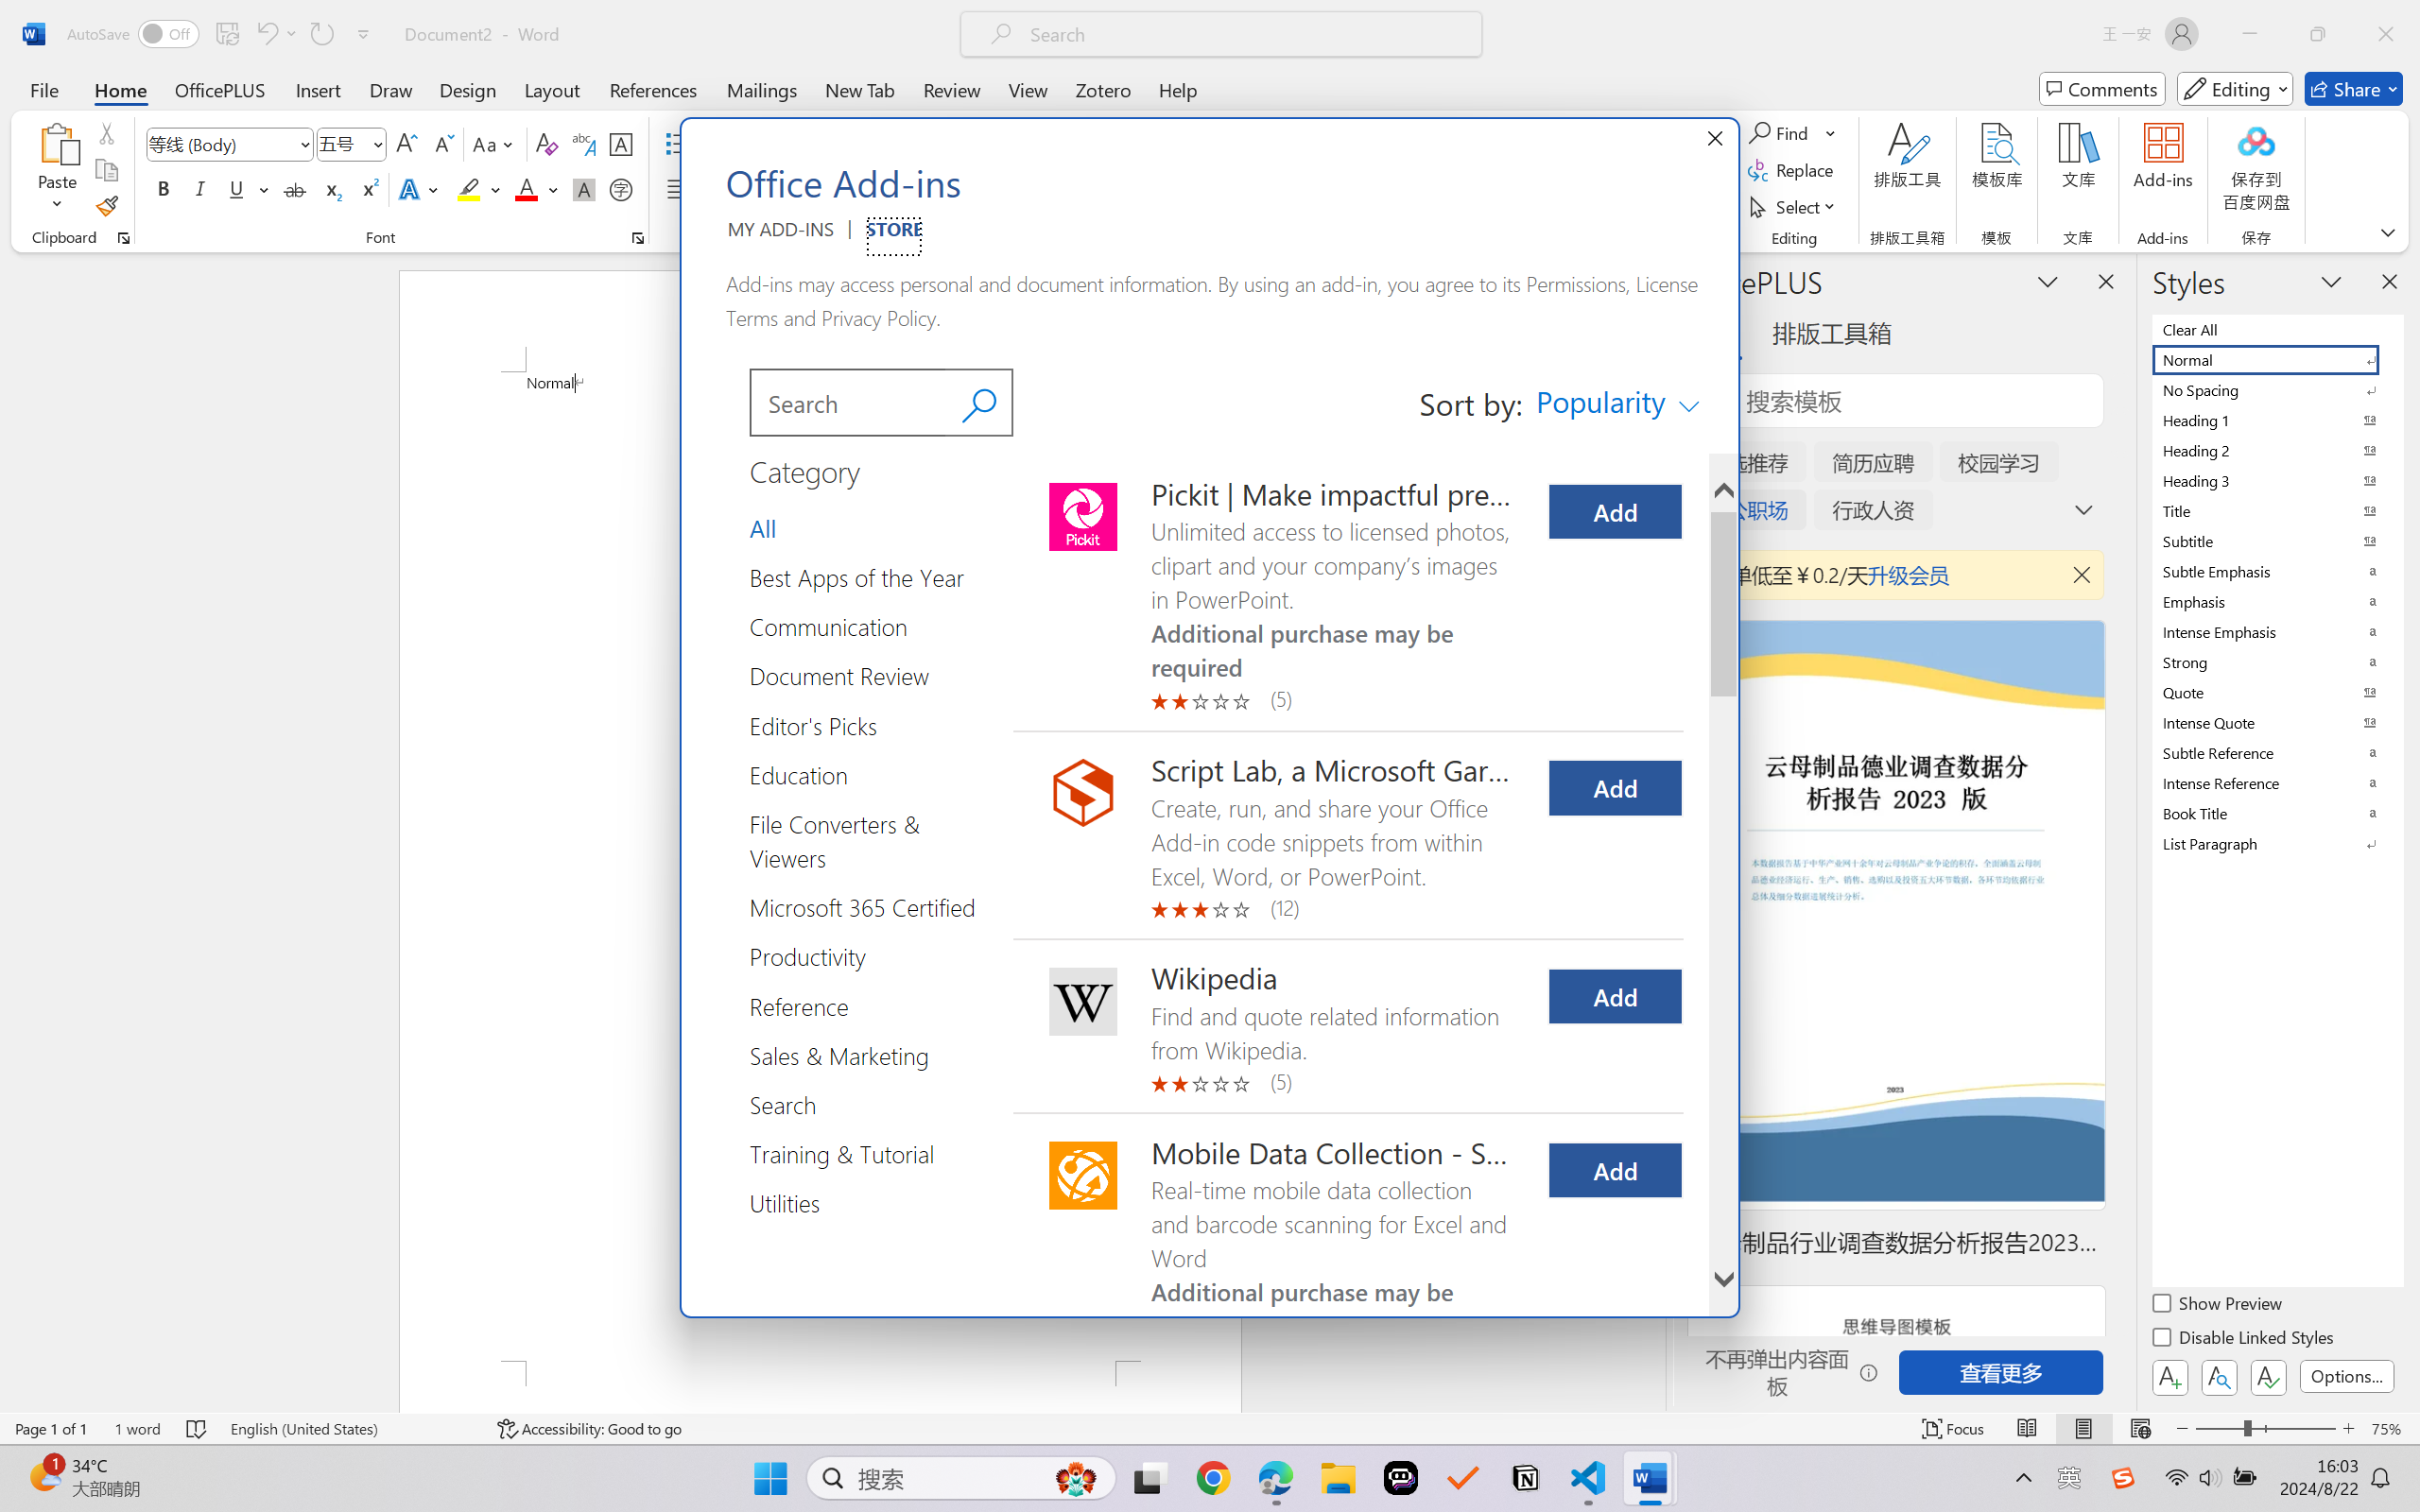 The height and width of the screenshot is (1512, 2420). I want to click on Bold, so click(164, 189).